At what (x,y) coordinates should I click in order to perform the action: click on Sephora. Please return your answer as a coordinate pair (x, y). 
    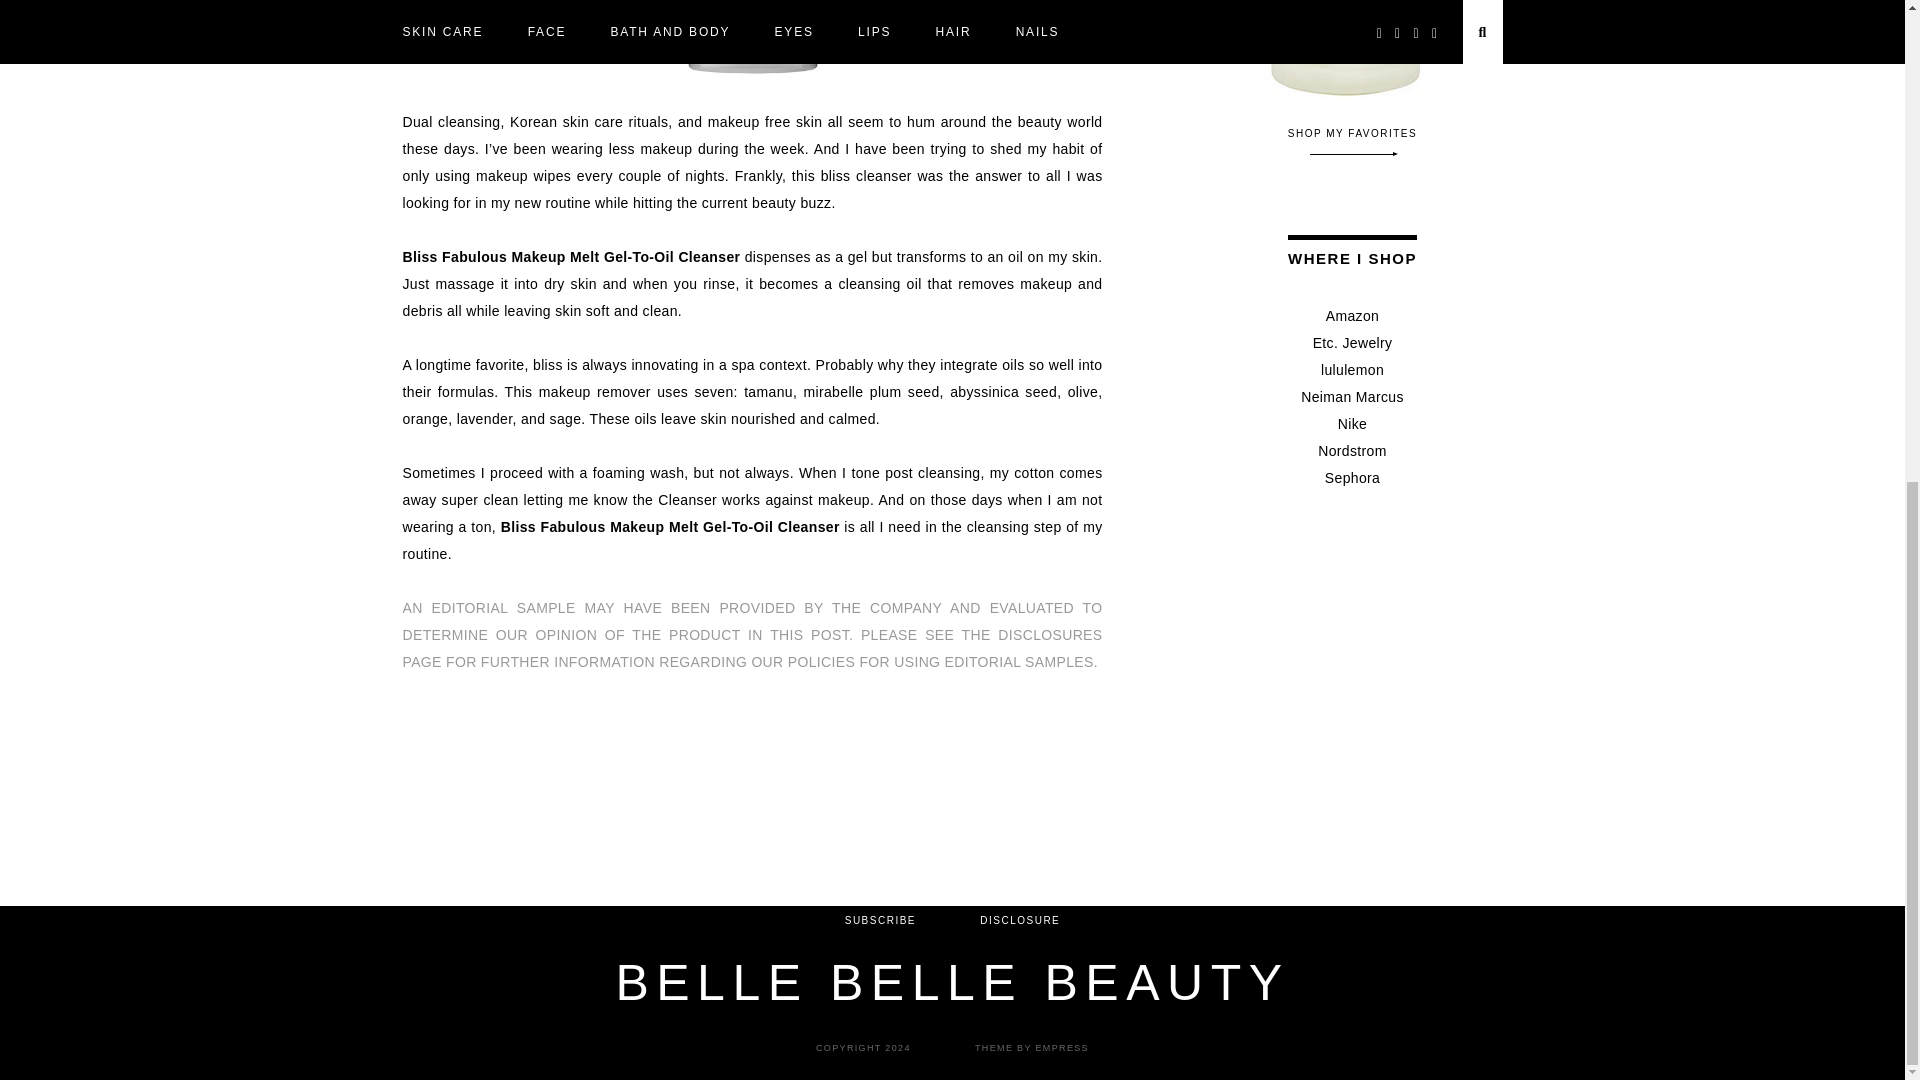
    Looking at the image, I should click on (1352, 478).